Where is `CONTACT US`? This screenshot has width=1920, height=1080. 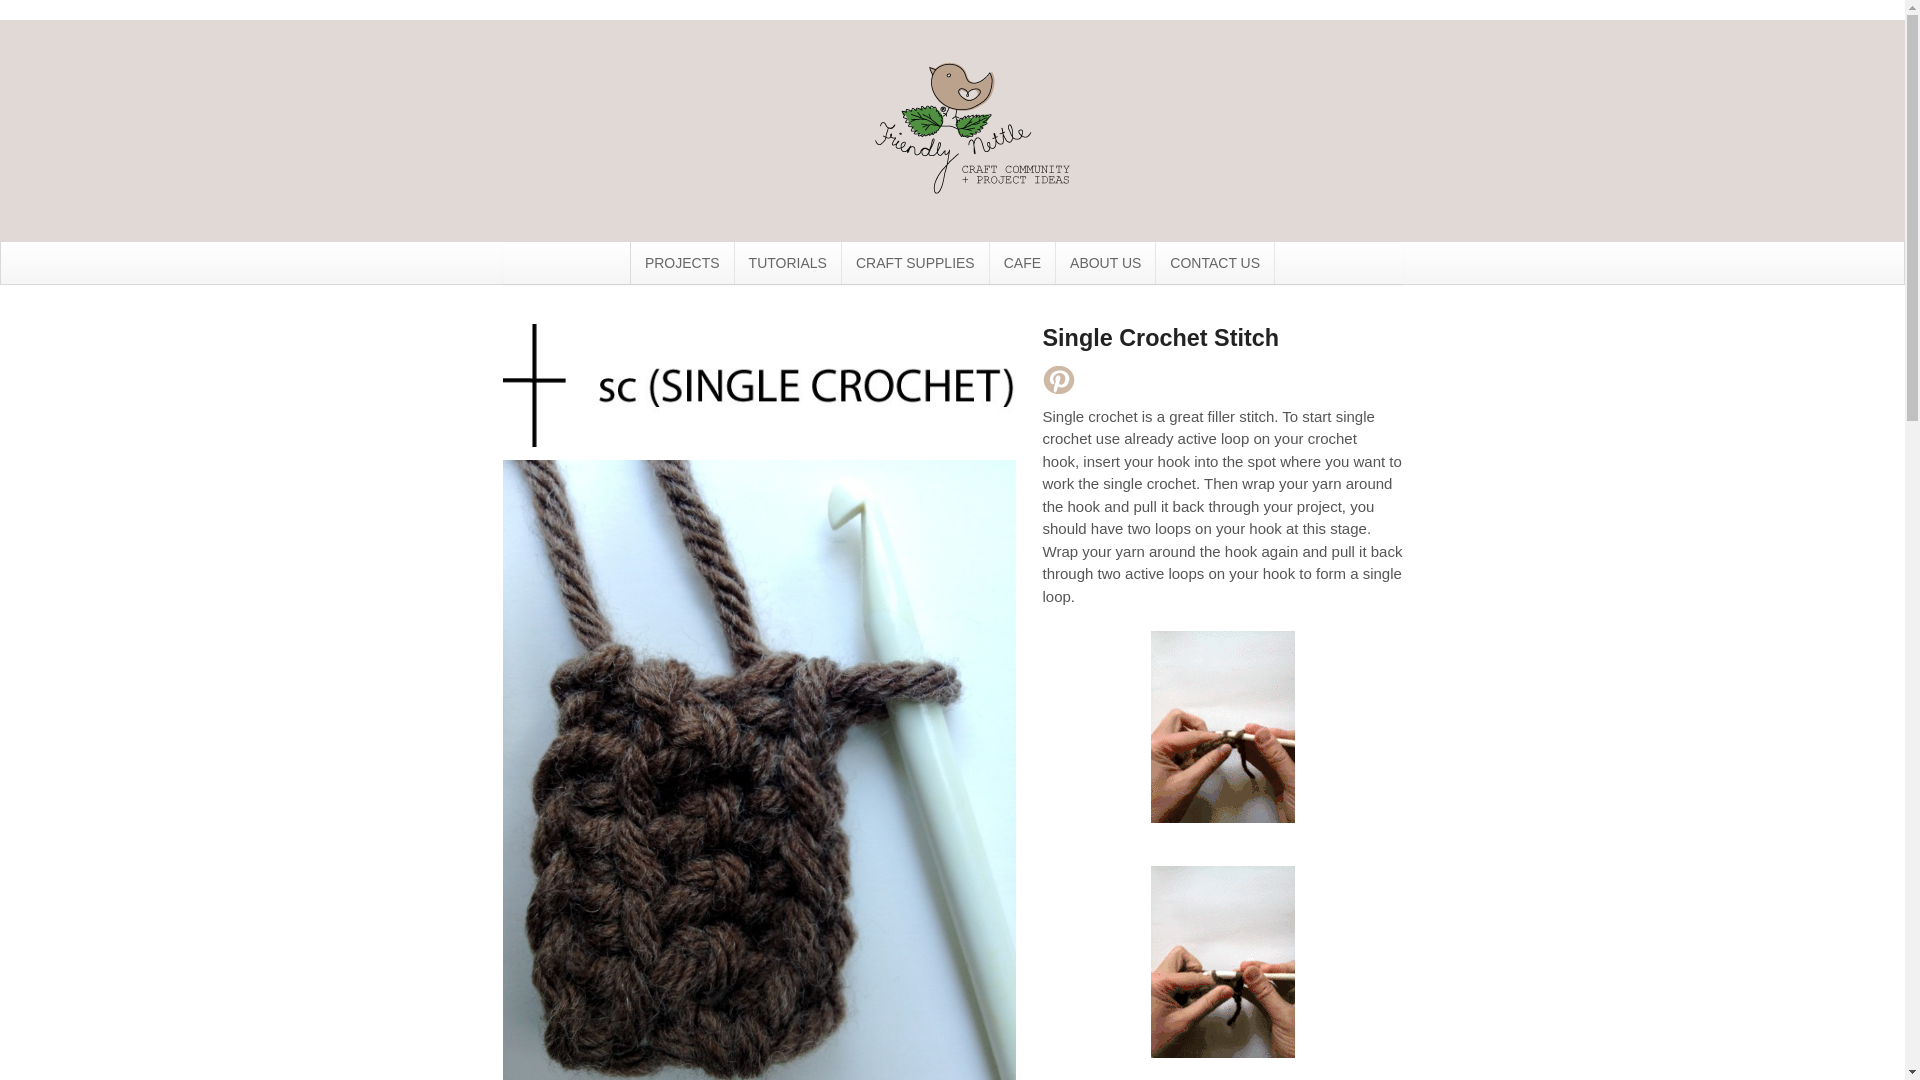
CONTACT US is located at coordinates (1214, 262).